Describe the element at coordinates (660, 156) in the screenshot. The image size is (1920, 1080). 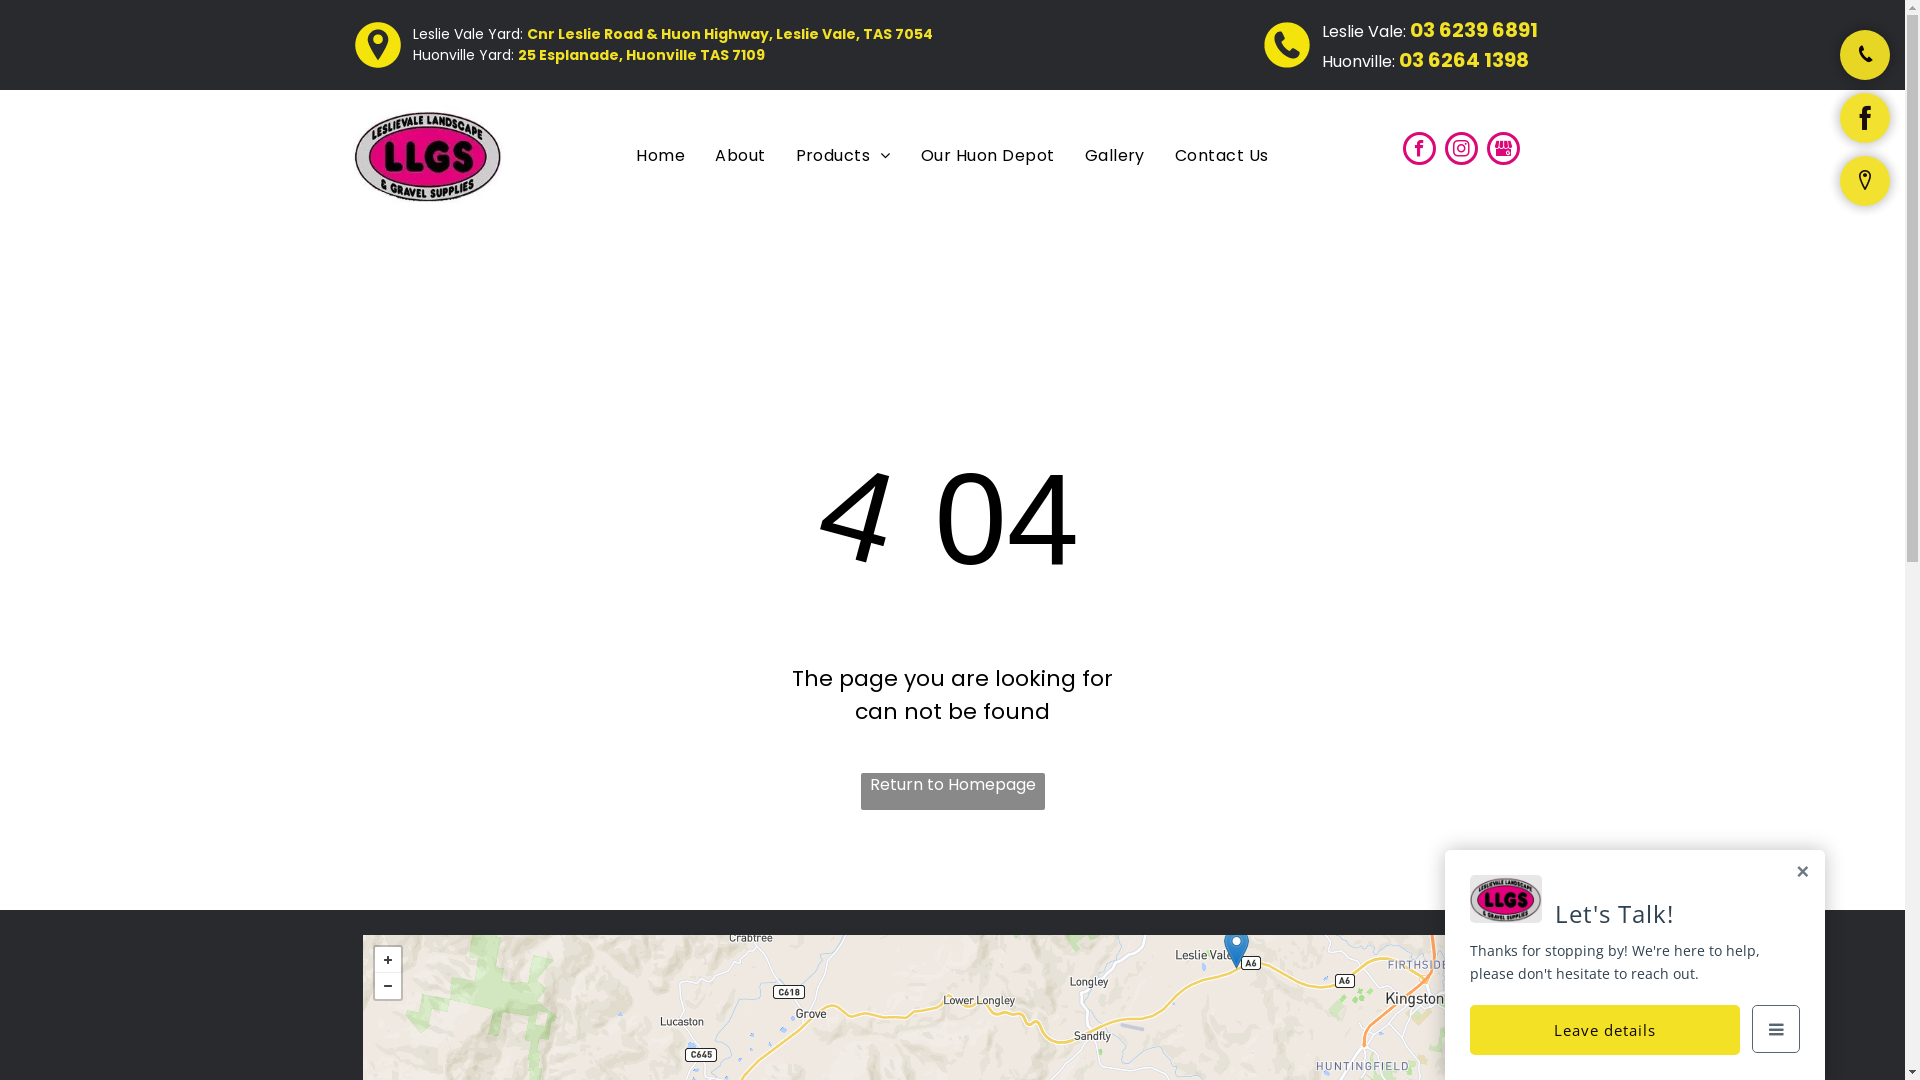
I see `Home` at that location.